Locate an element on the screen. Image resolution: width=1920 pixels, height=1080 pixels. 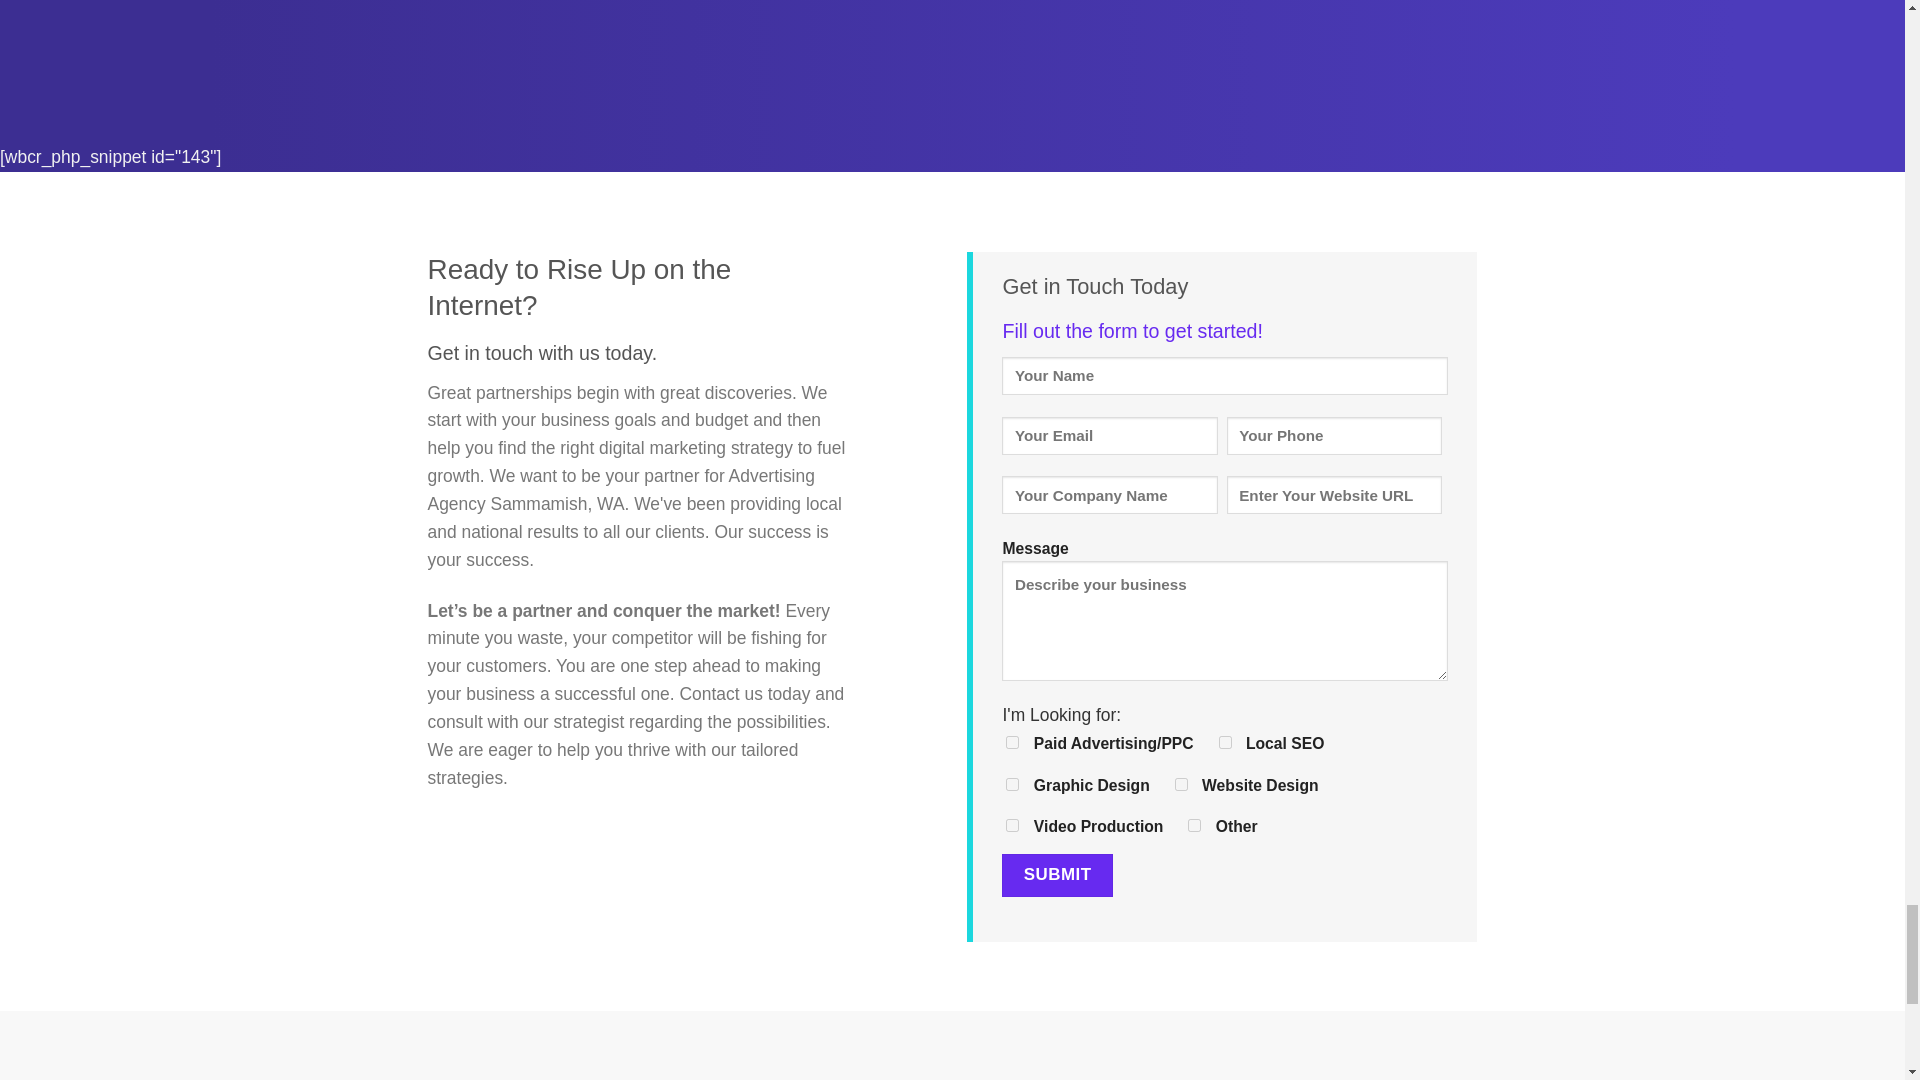
Graphic Design is located at coordinates (1012, 784).